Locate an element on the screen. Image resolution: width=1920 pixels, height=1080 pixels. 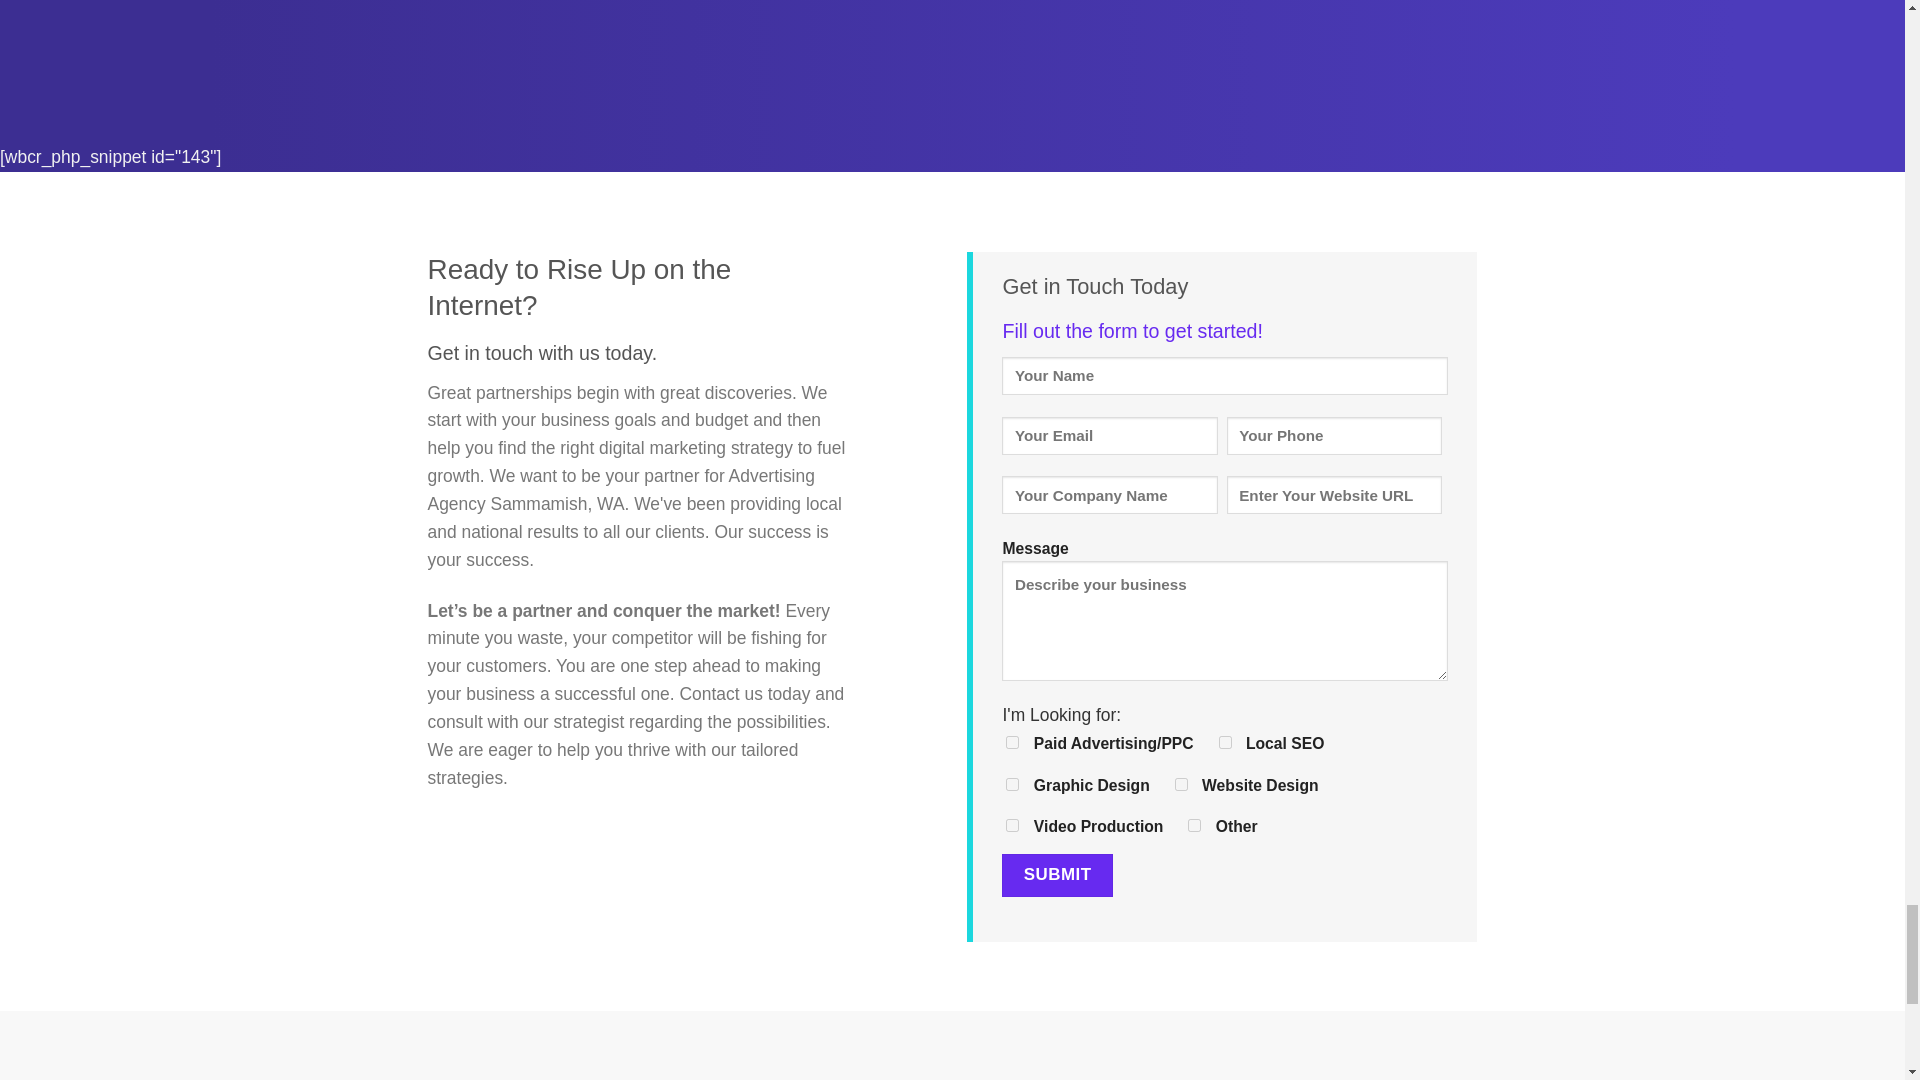
Graphic Design is located at coordinates (1012, 784).